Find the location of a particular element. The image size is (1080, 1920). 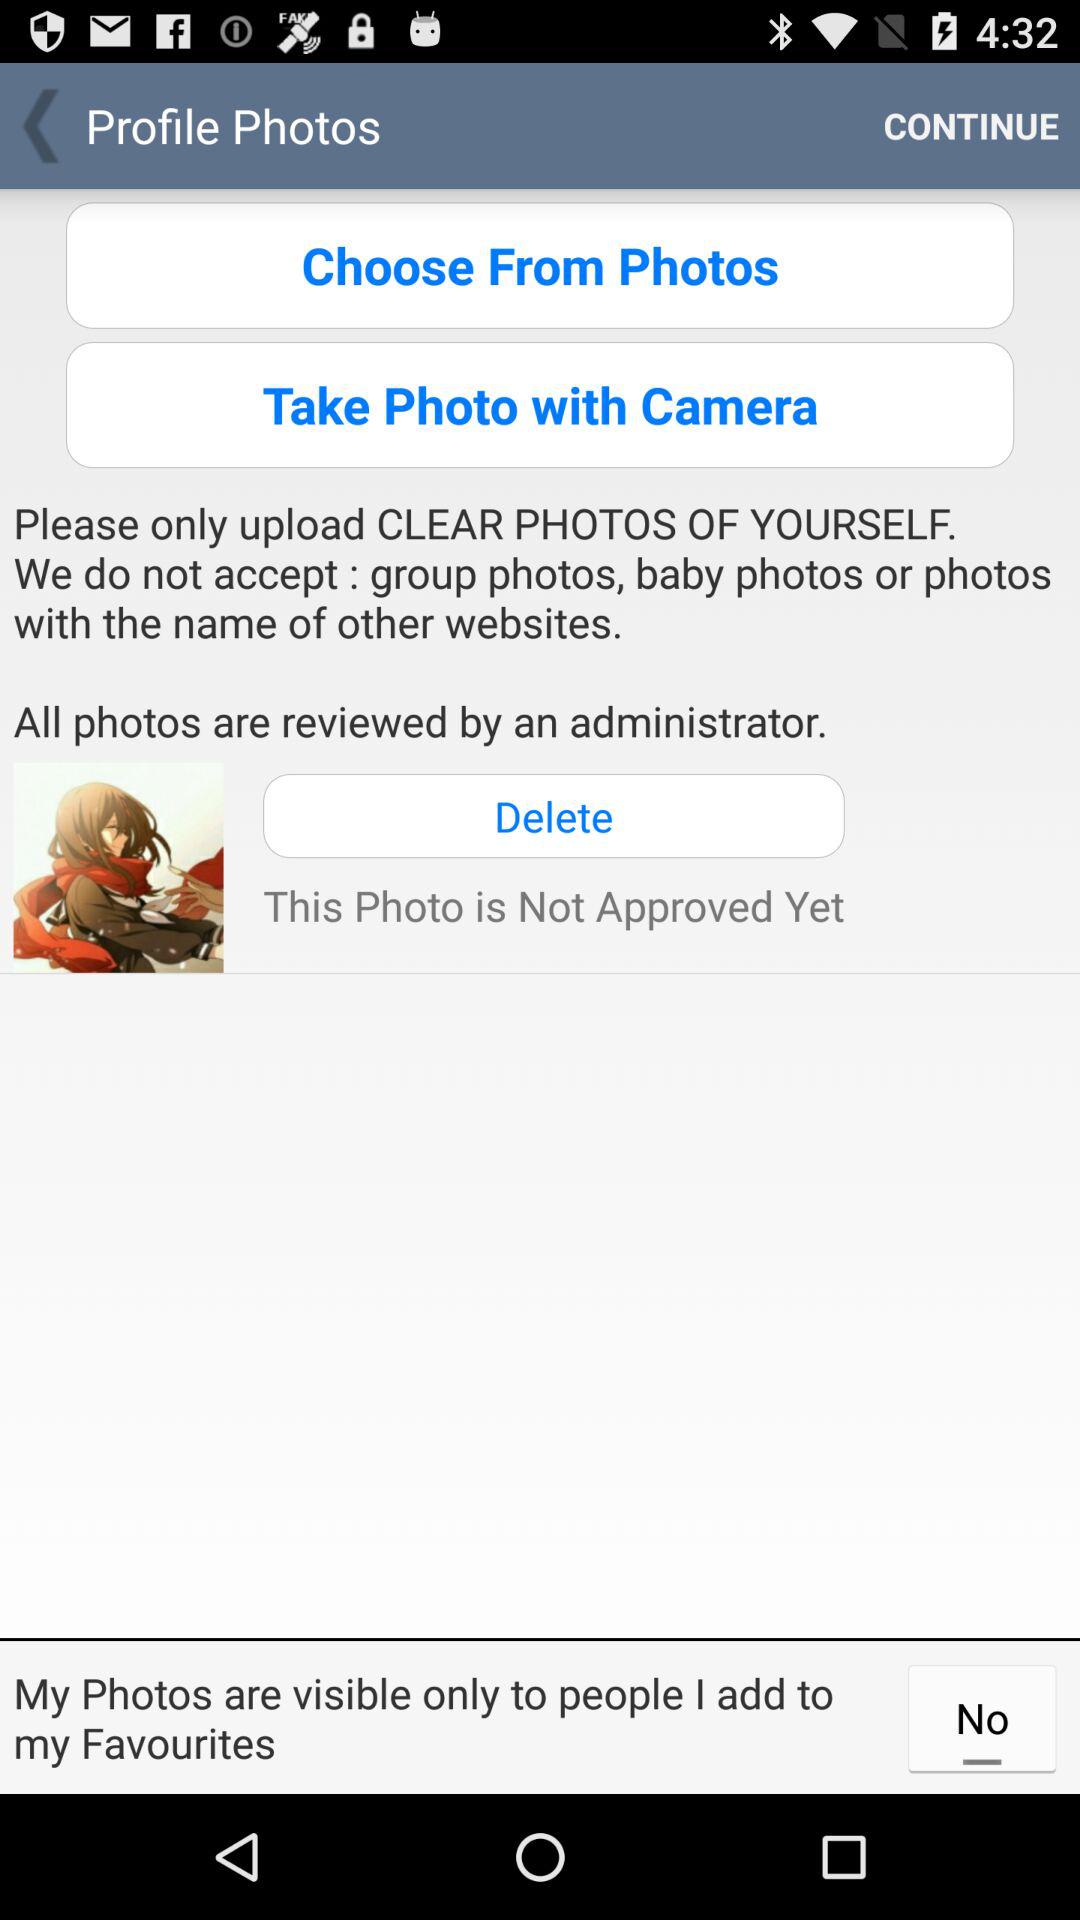

turn off the icon to the left of delete is located at coordinates (118, 867).